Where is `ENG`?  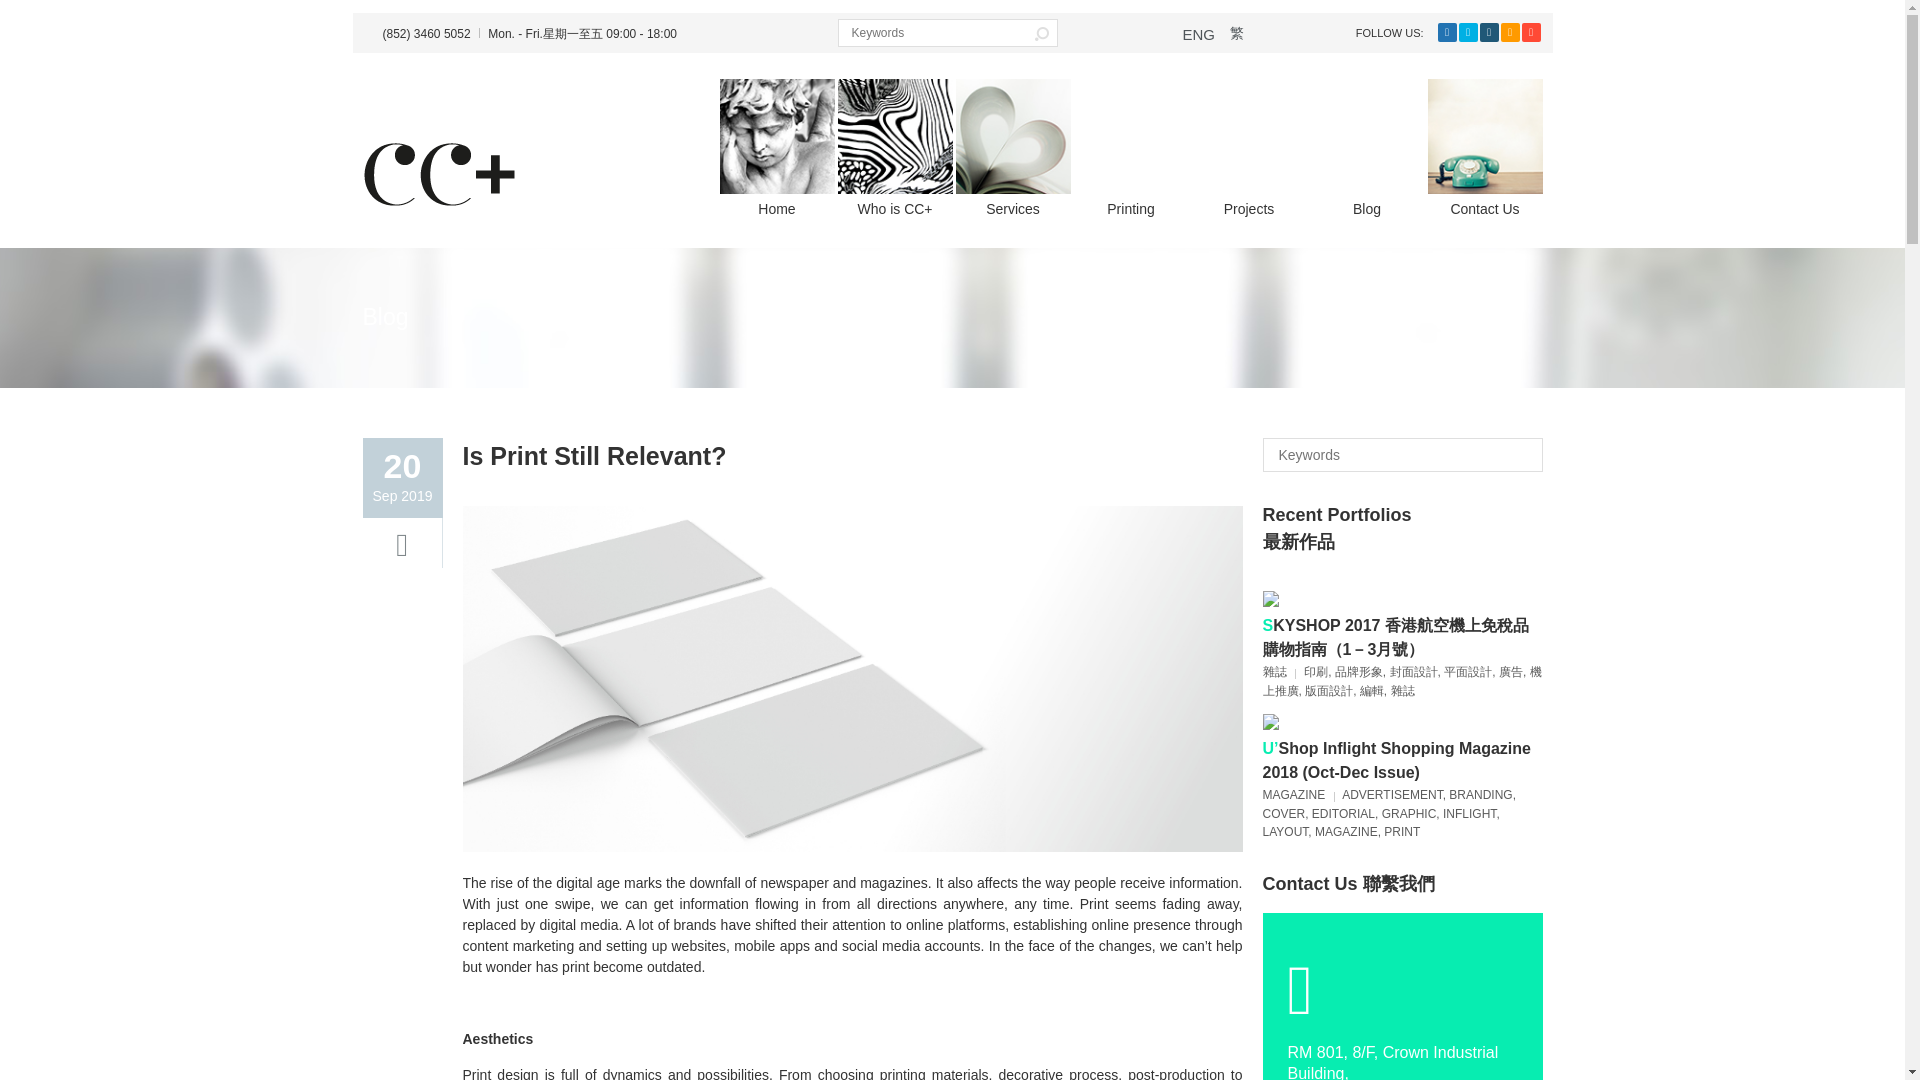 ENG is located at coordinates (1198, 34).